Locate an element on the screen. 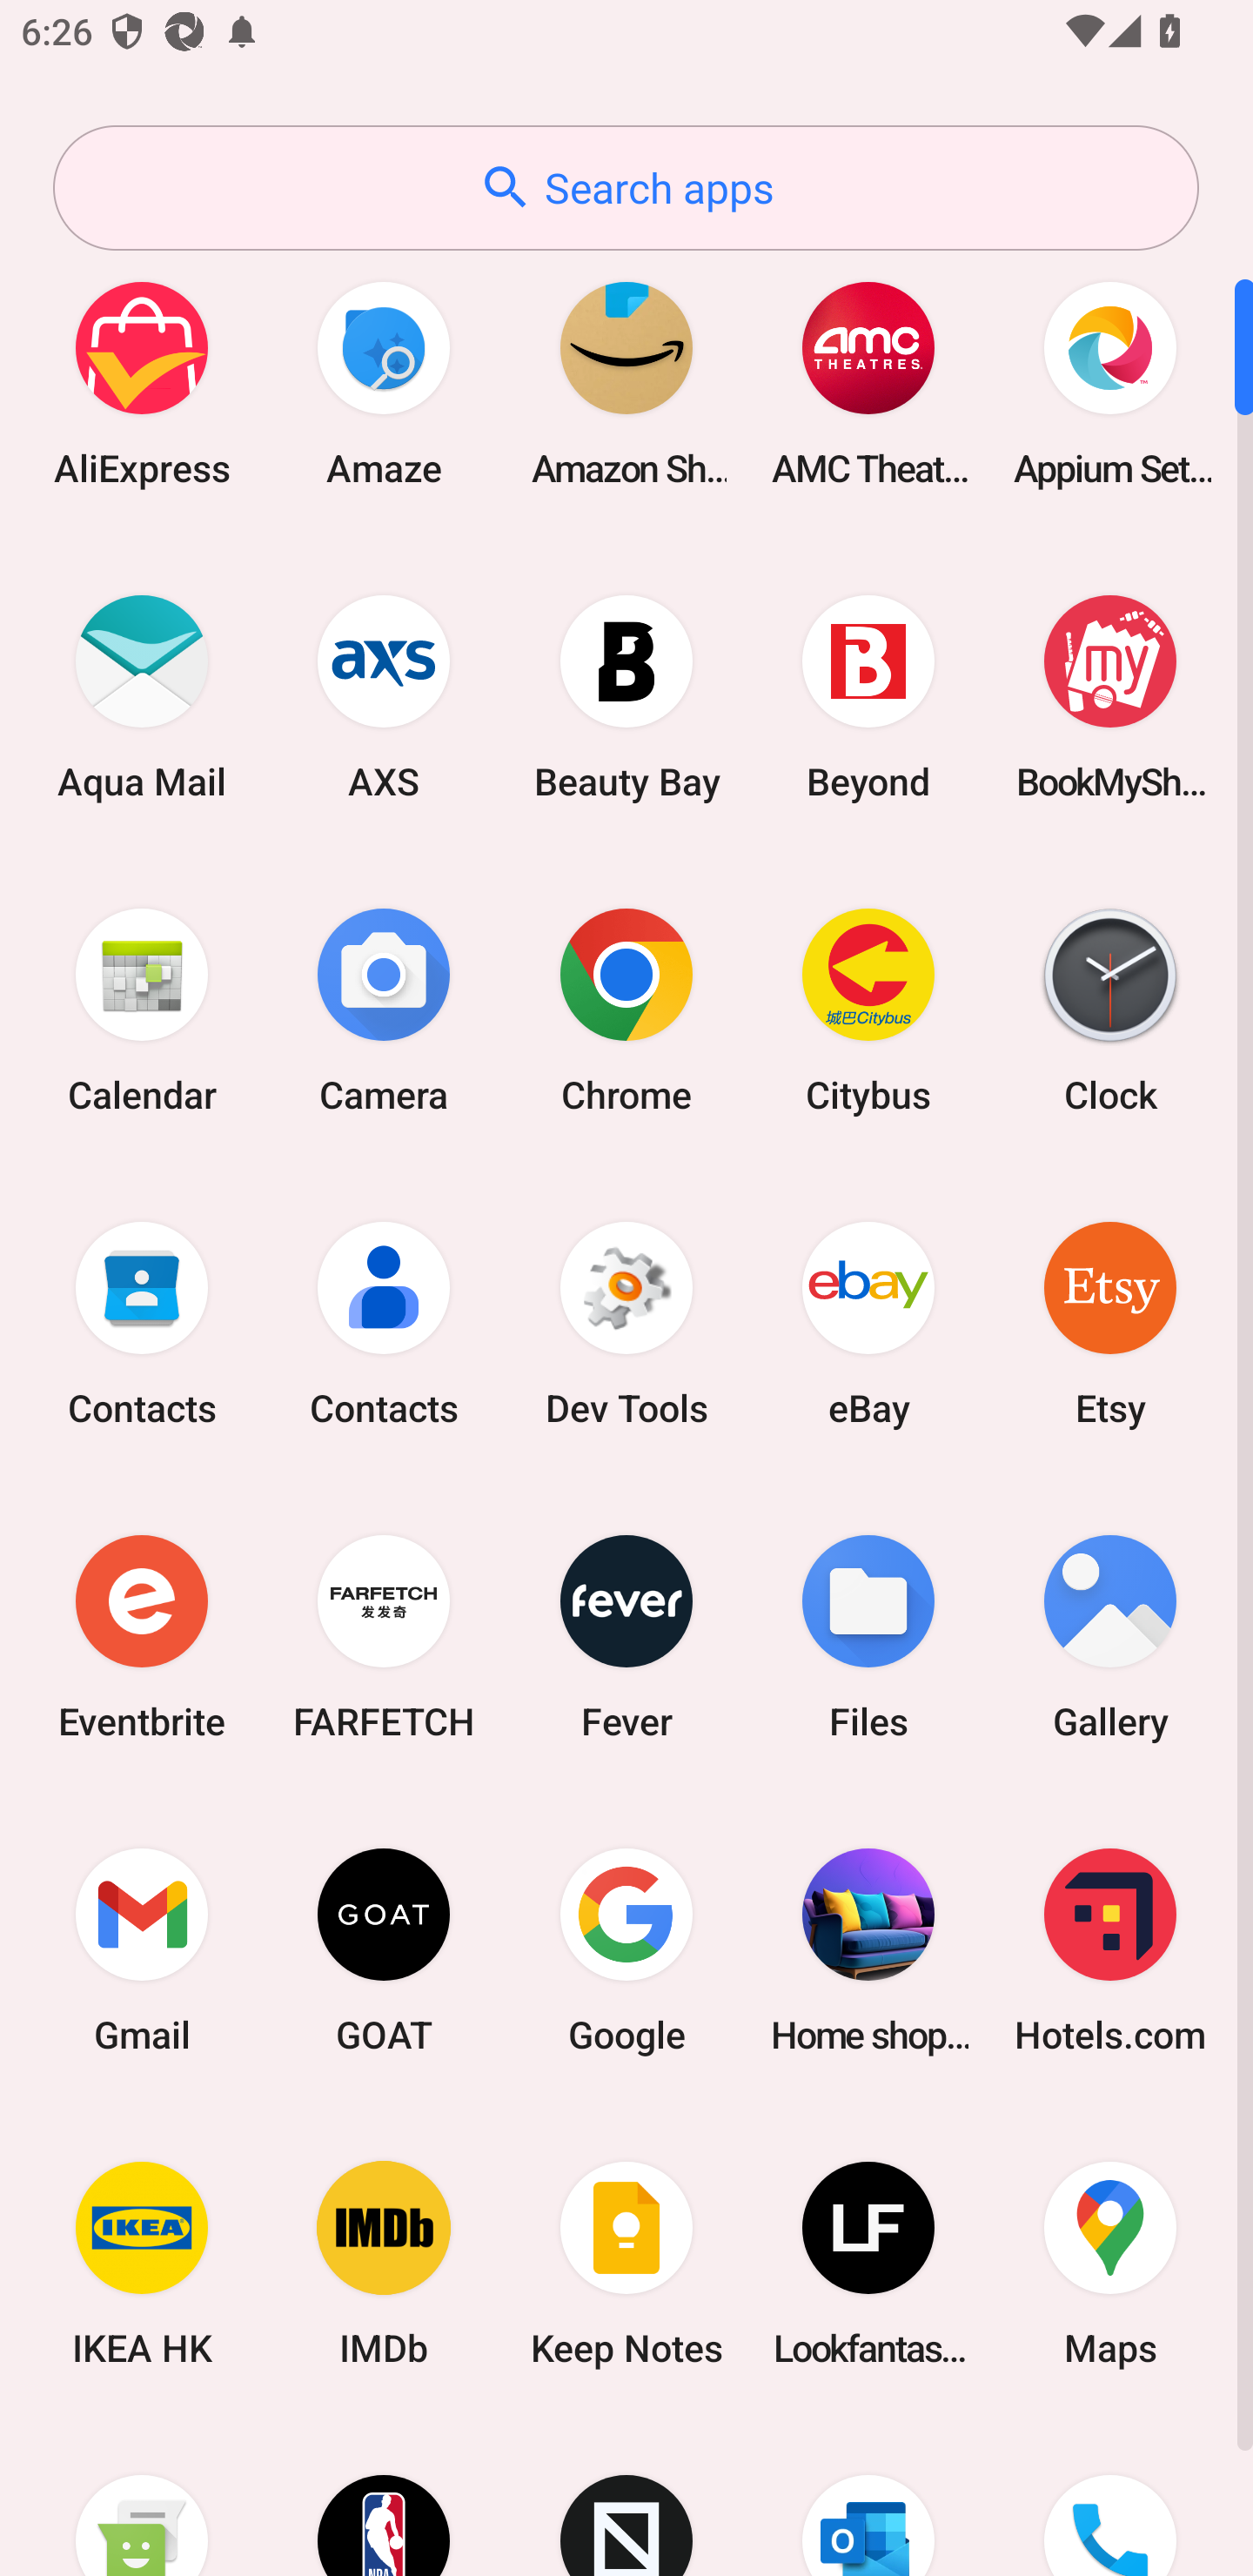 This screenshot has height=2576, width=1253. Contacts is located at coordinates (142, 1323).